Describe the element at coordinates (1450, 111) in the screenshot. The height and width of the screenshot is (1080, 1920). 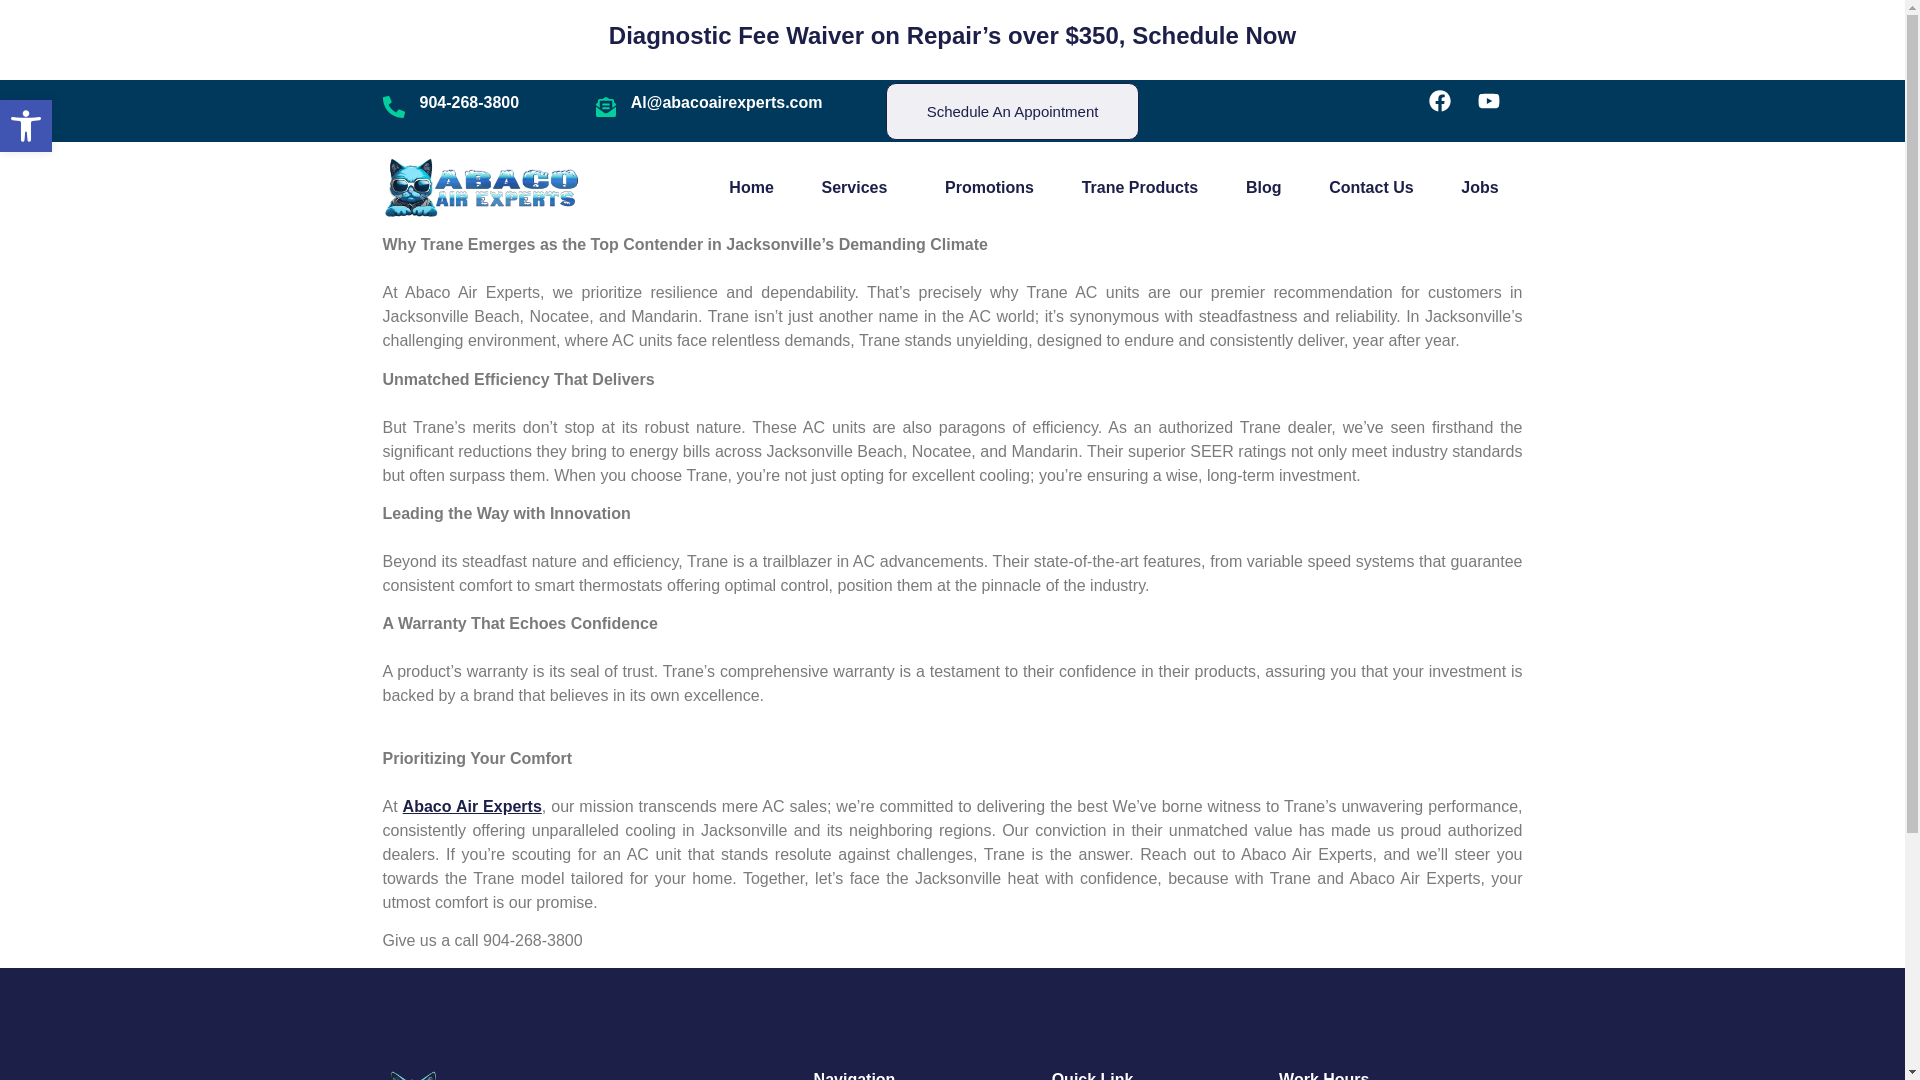
I see `Facebook` at that location.